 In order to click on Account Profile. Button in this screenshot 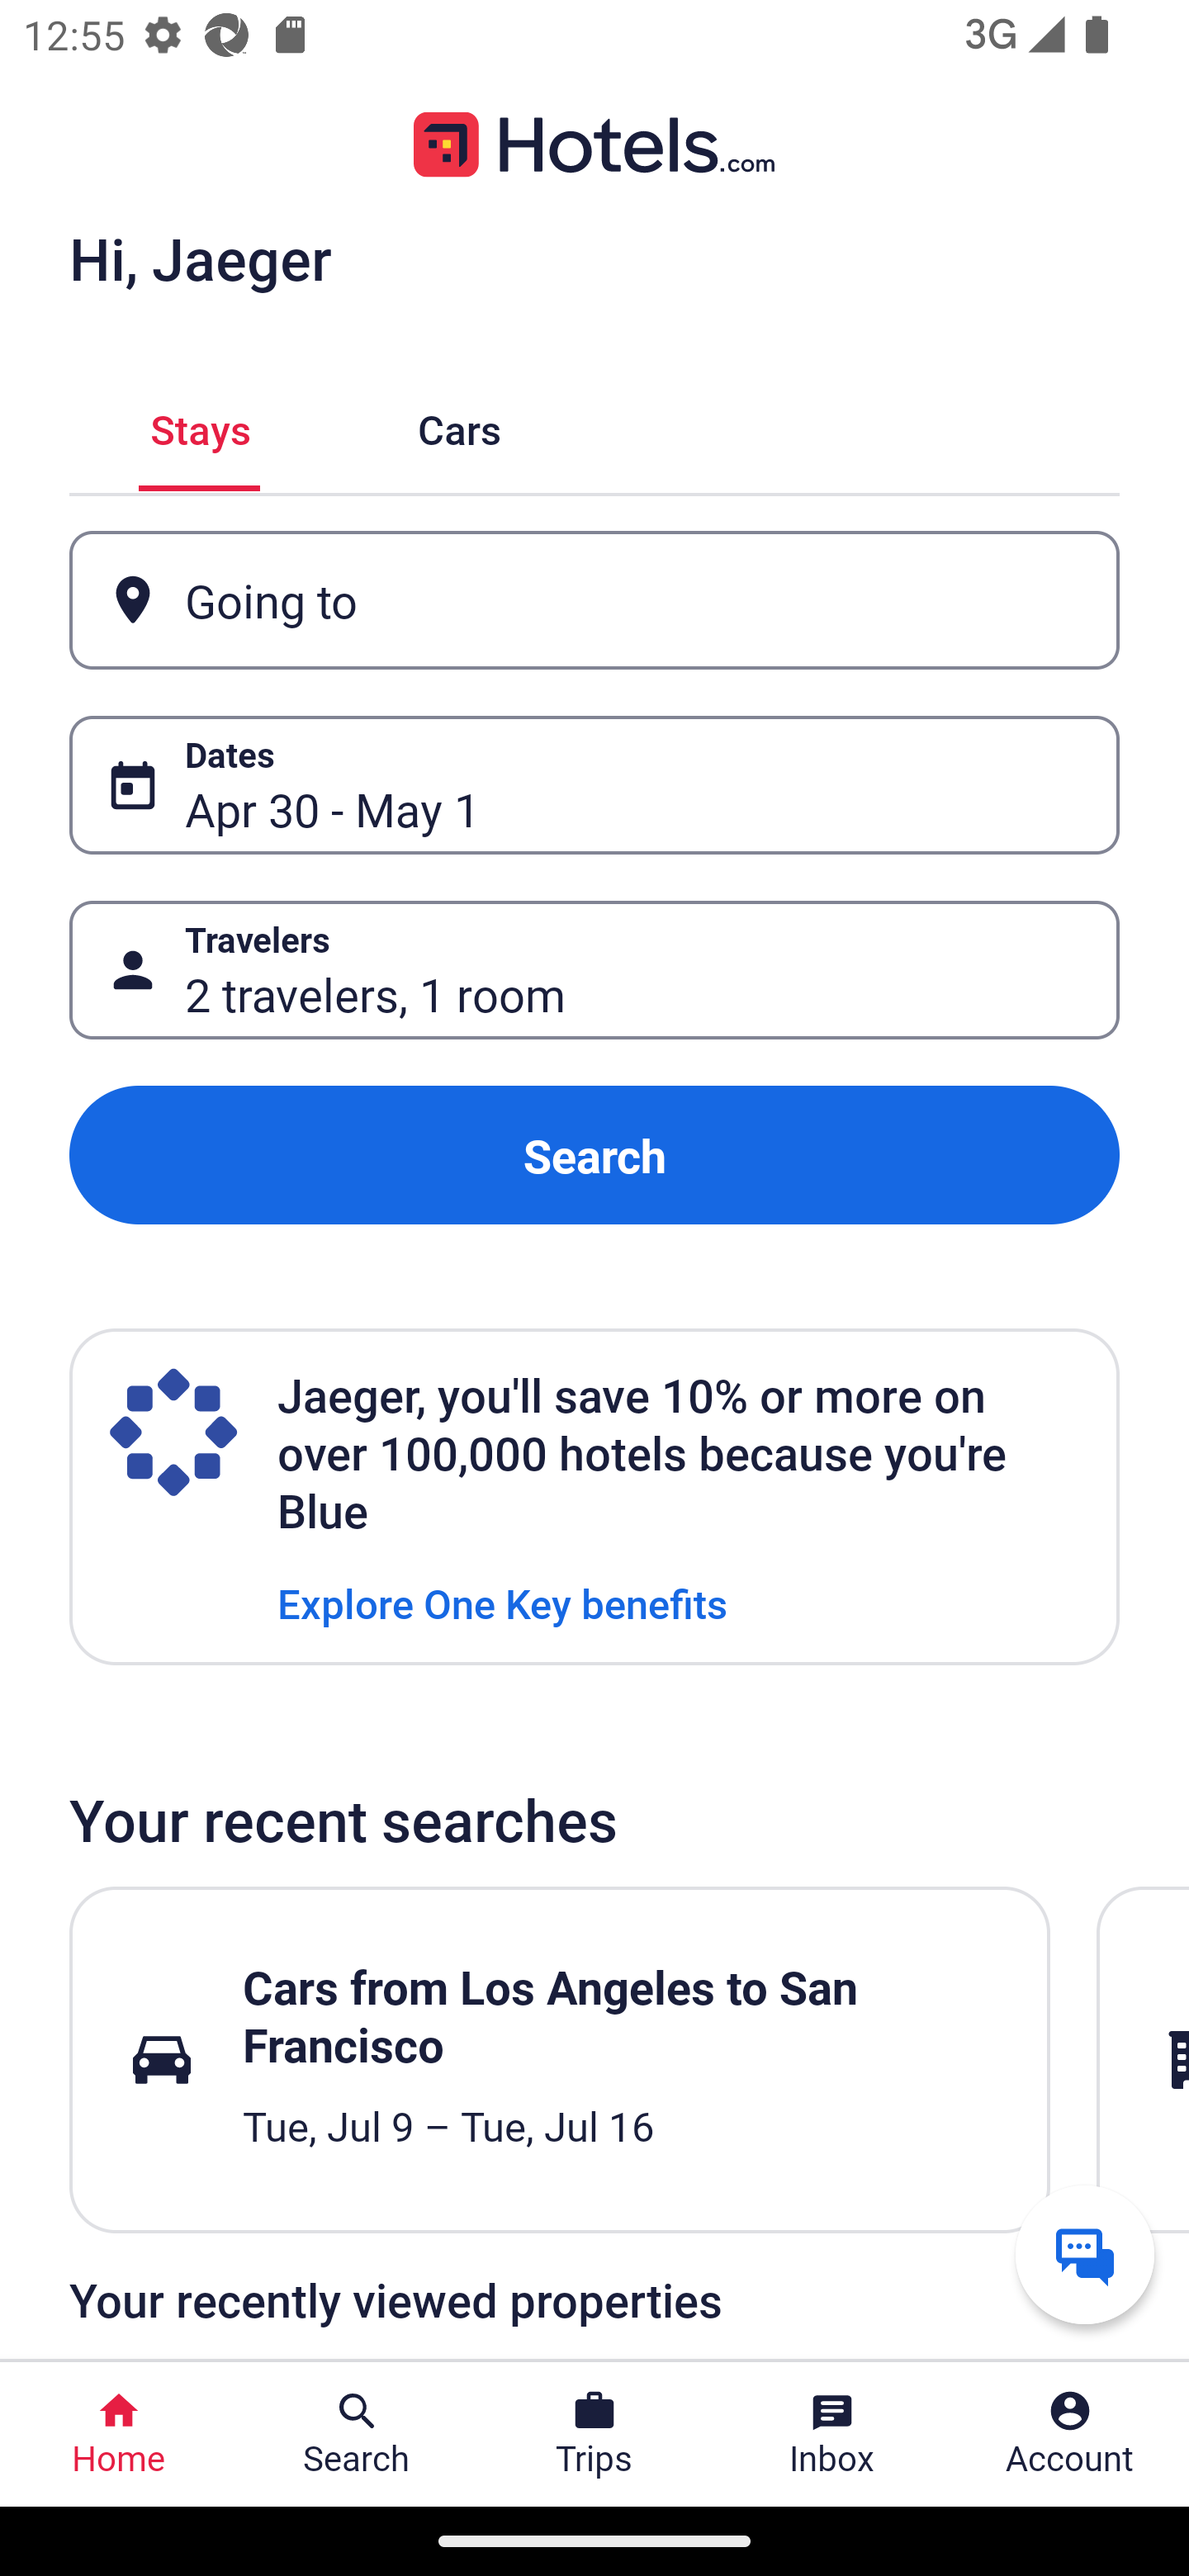, I will do `click(1070, 2434)`.